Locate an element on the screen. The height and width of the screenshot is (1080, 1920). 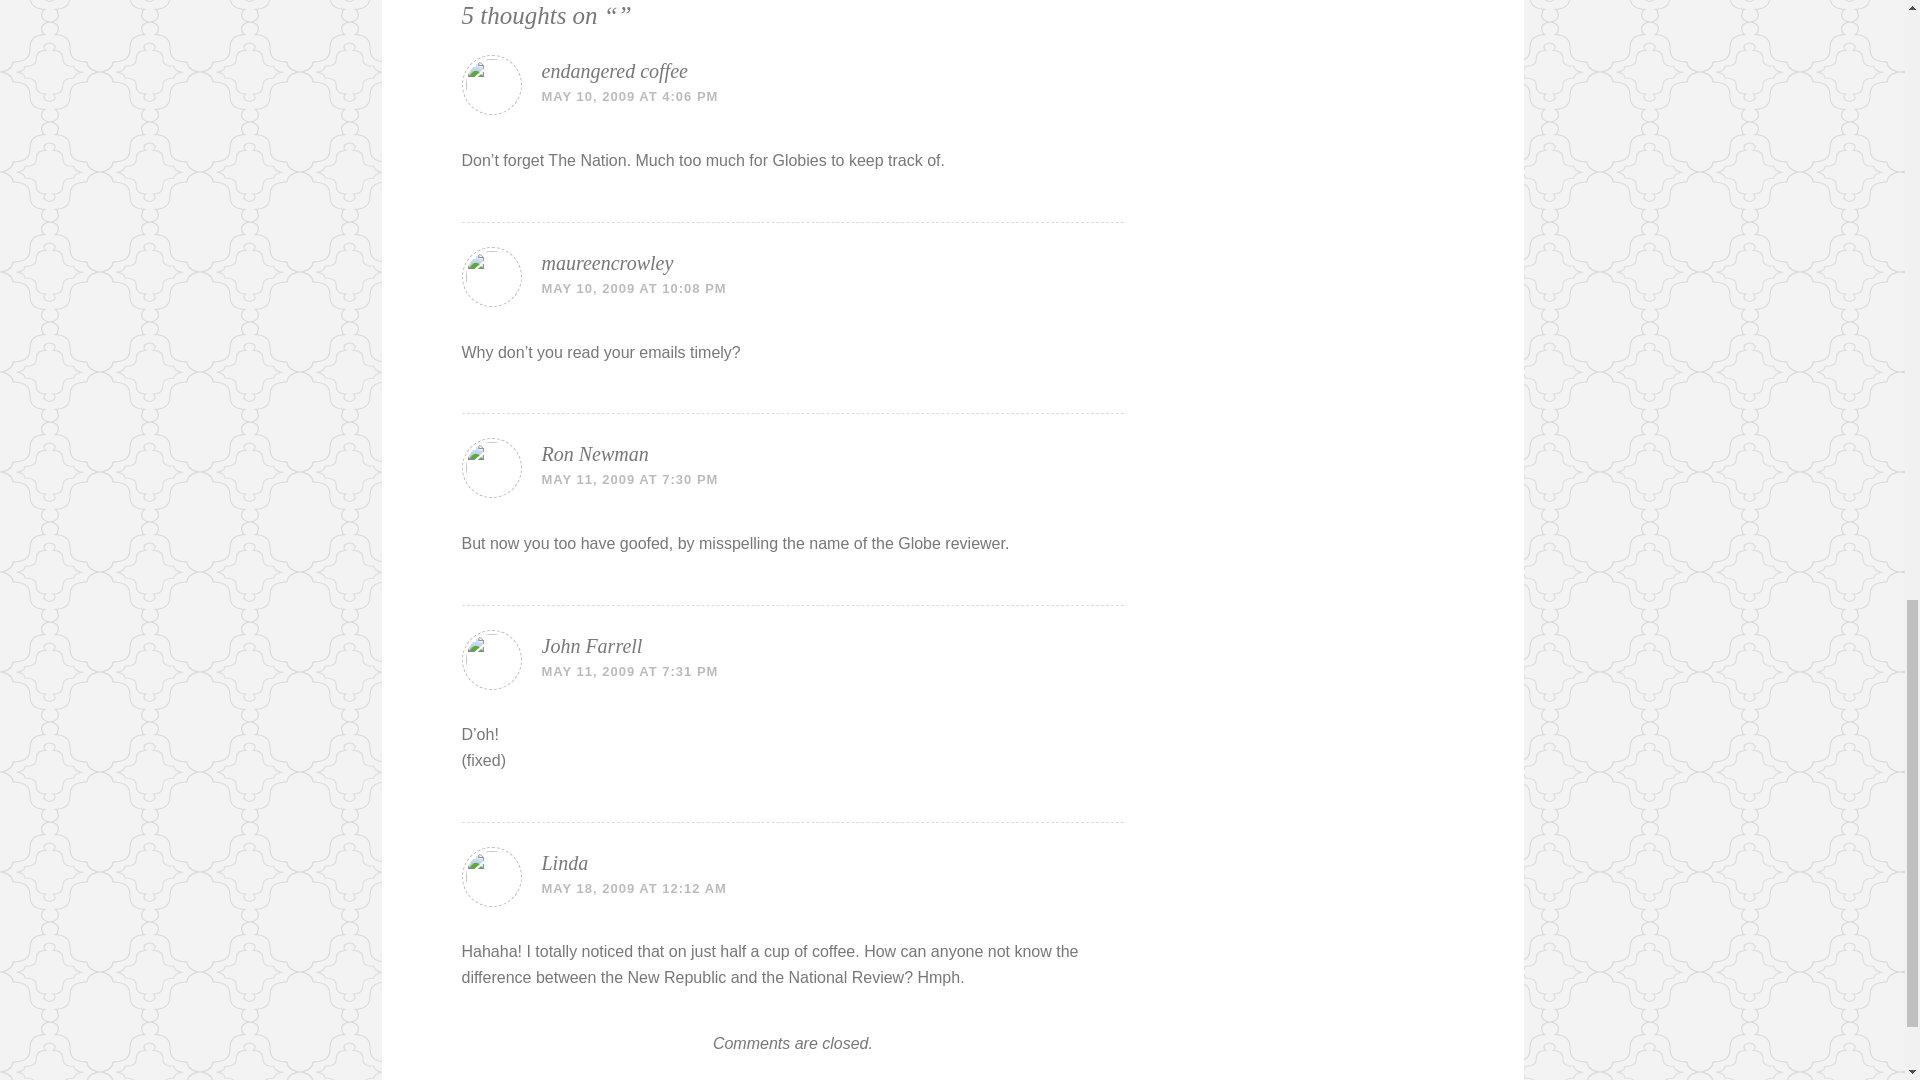
MAY 10, 2009 AT 4:06 PM is located at coordinates (630, 96).